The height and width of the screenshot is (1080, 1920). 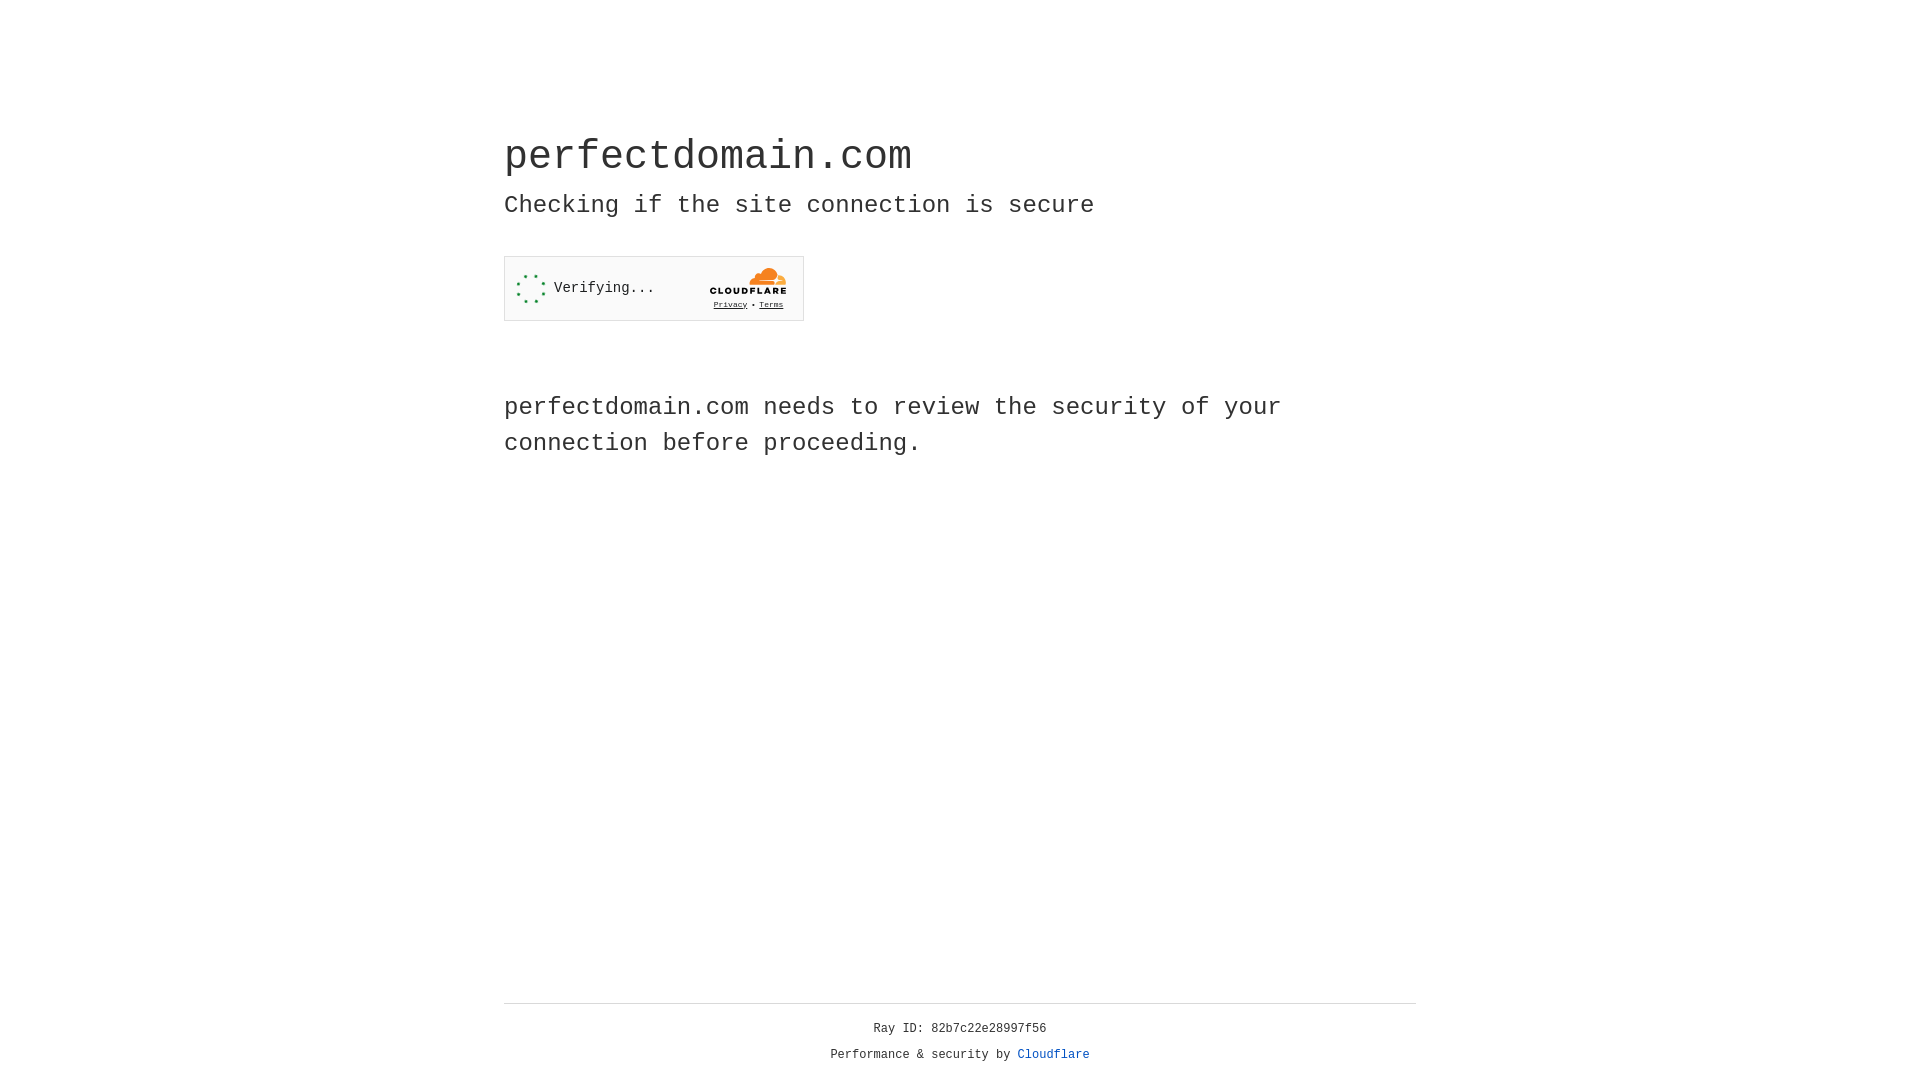 I want to click on Cloudflare, so click(x=1054, y=1055).